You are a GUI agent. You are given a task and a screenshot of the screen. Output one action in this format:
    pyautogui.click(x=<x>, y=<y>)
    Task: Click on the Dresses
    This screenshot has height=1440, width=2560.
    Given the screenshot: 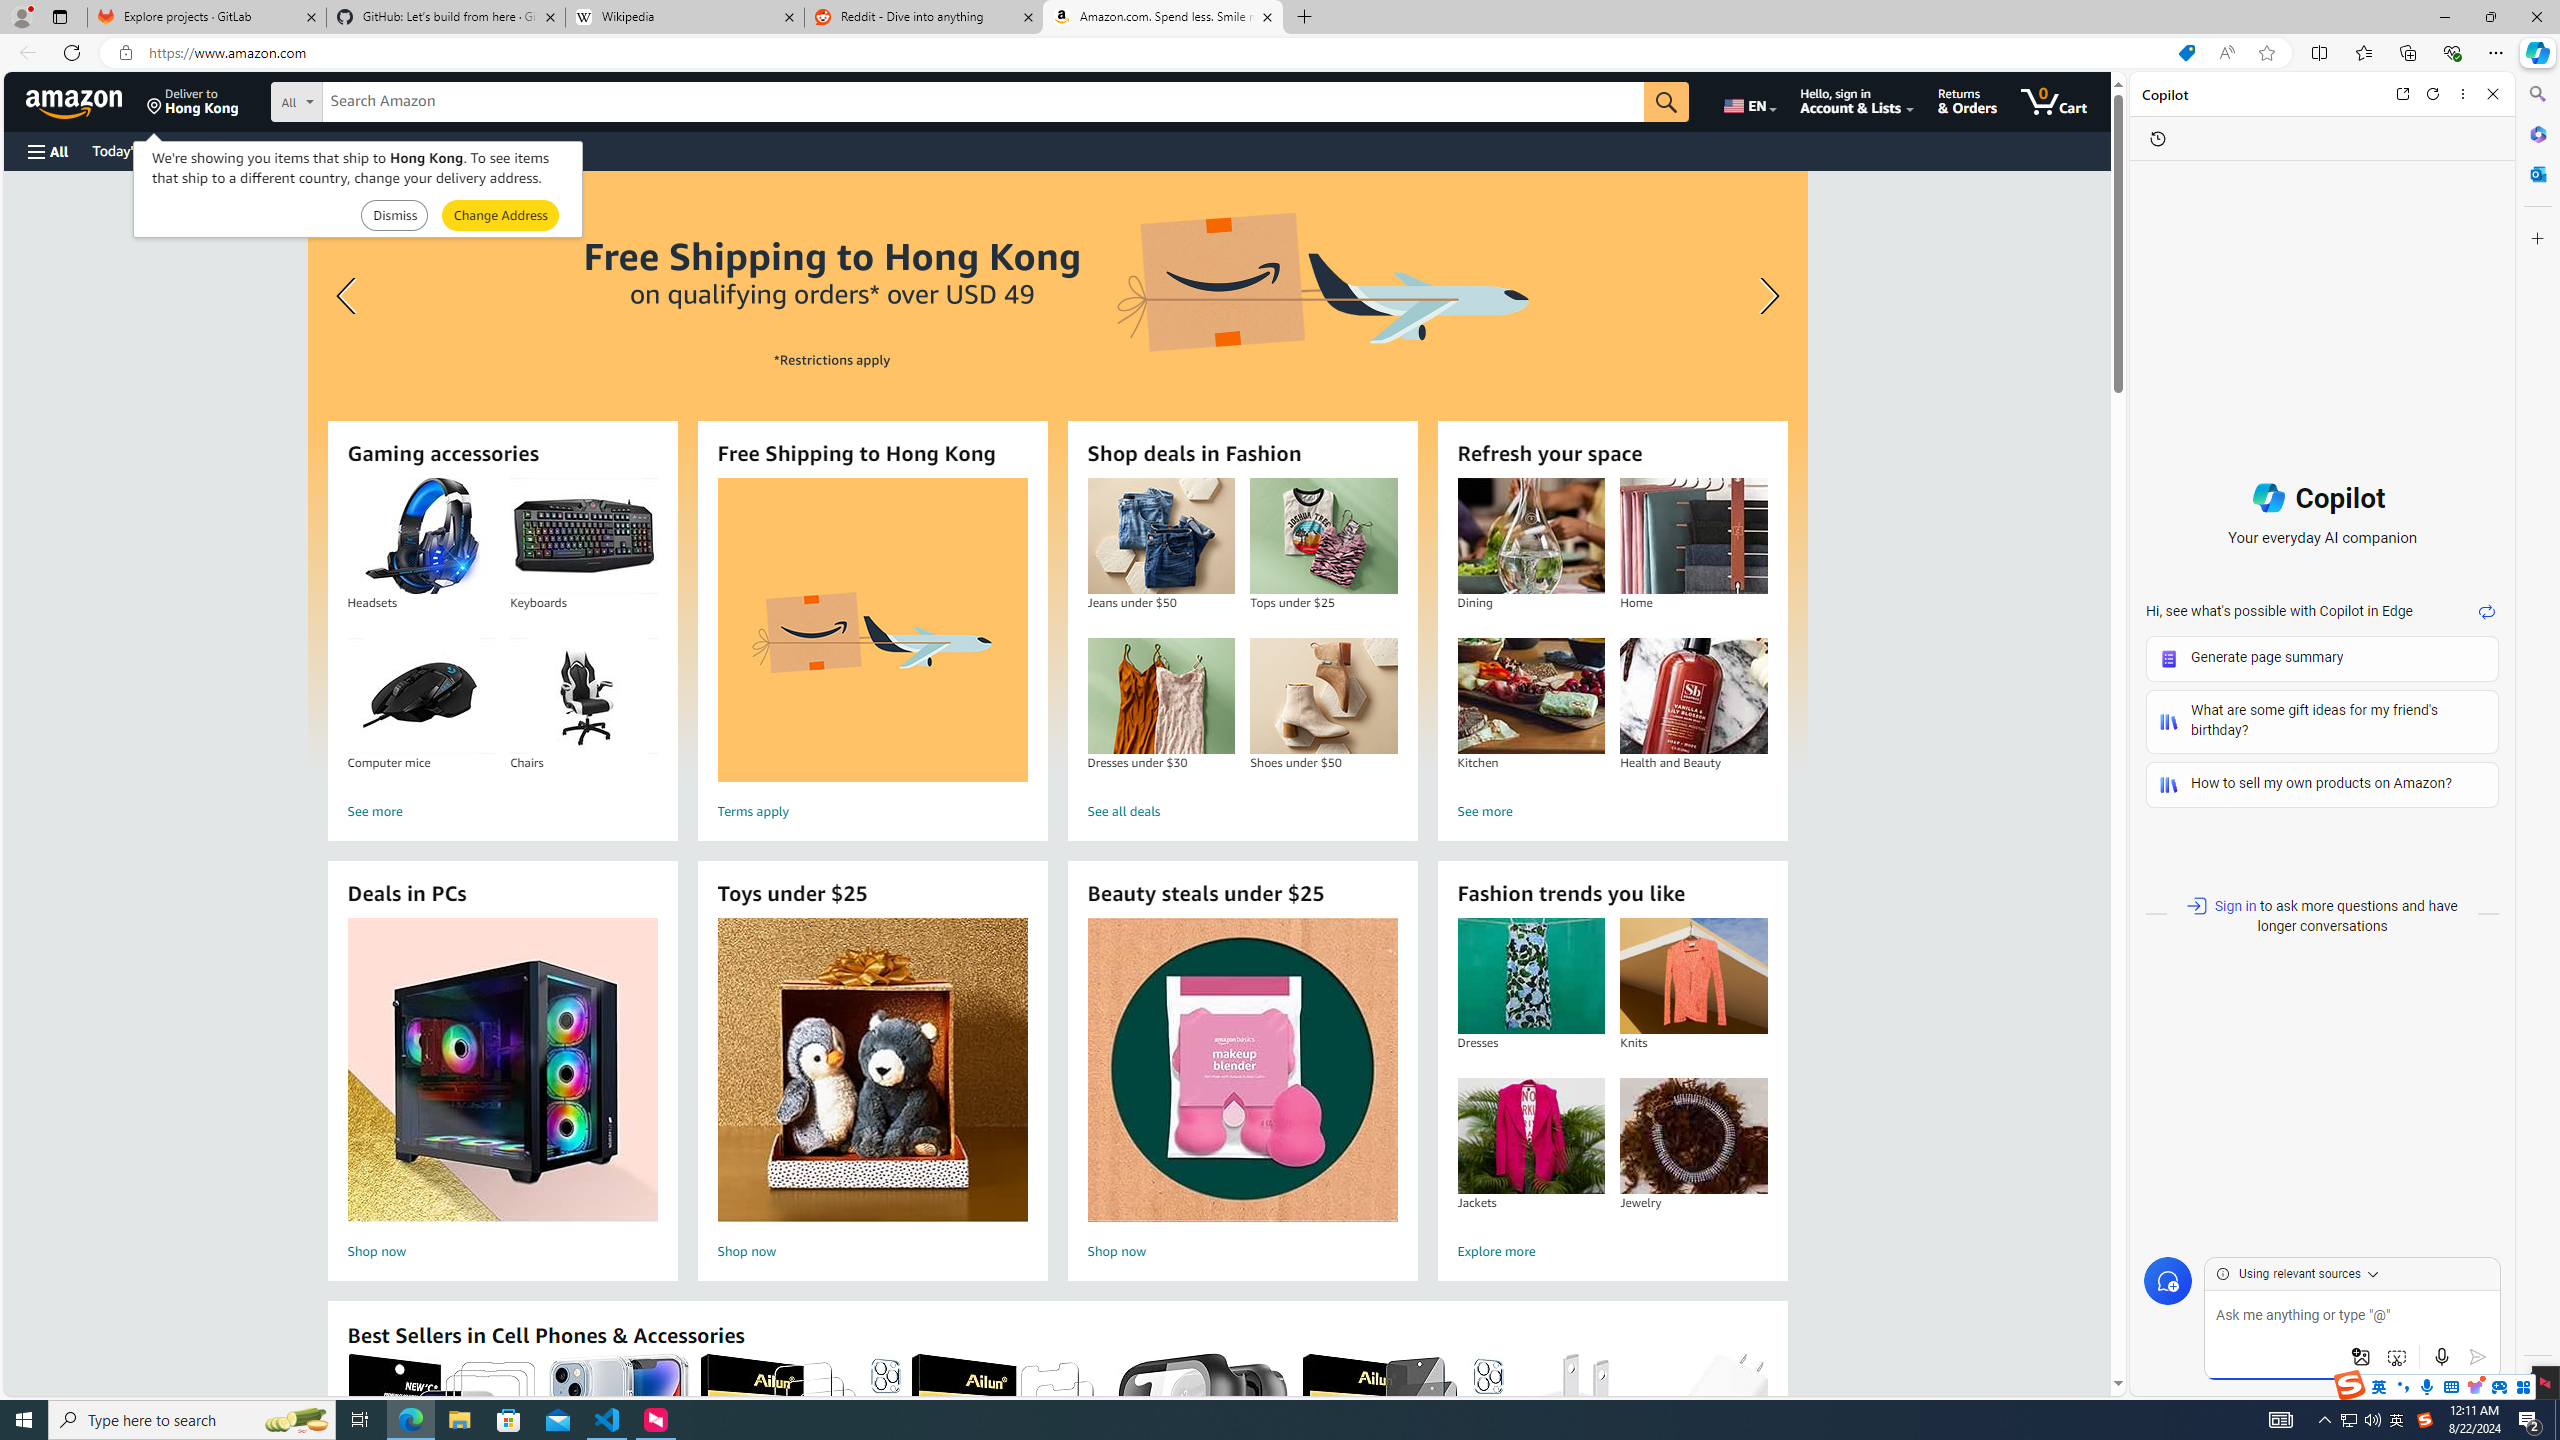 What is the action you would take?
    pyautogui.click(x=1530, y=976)
    